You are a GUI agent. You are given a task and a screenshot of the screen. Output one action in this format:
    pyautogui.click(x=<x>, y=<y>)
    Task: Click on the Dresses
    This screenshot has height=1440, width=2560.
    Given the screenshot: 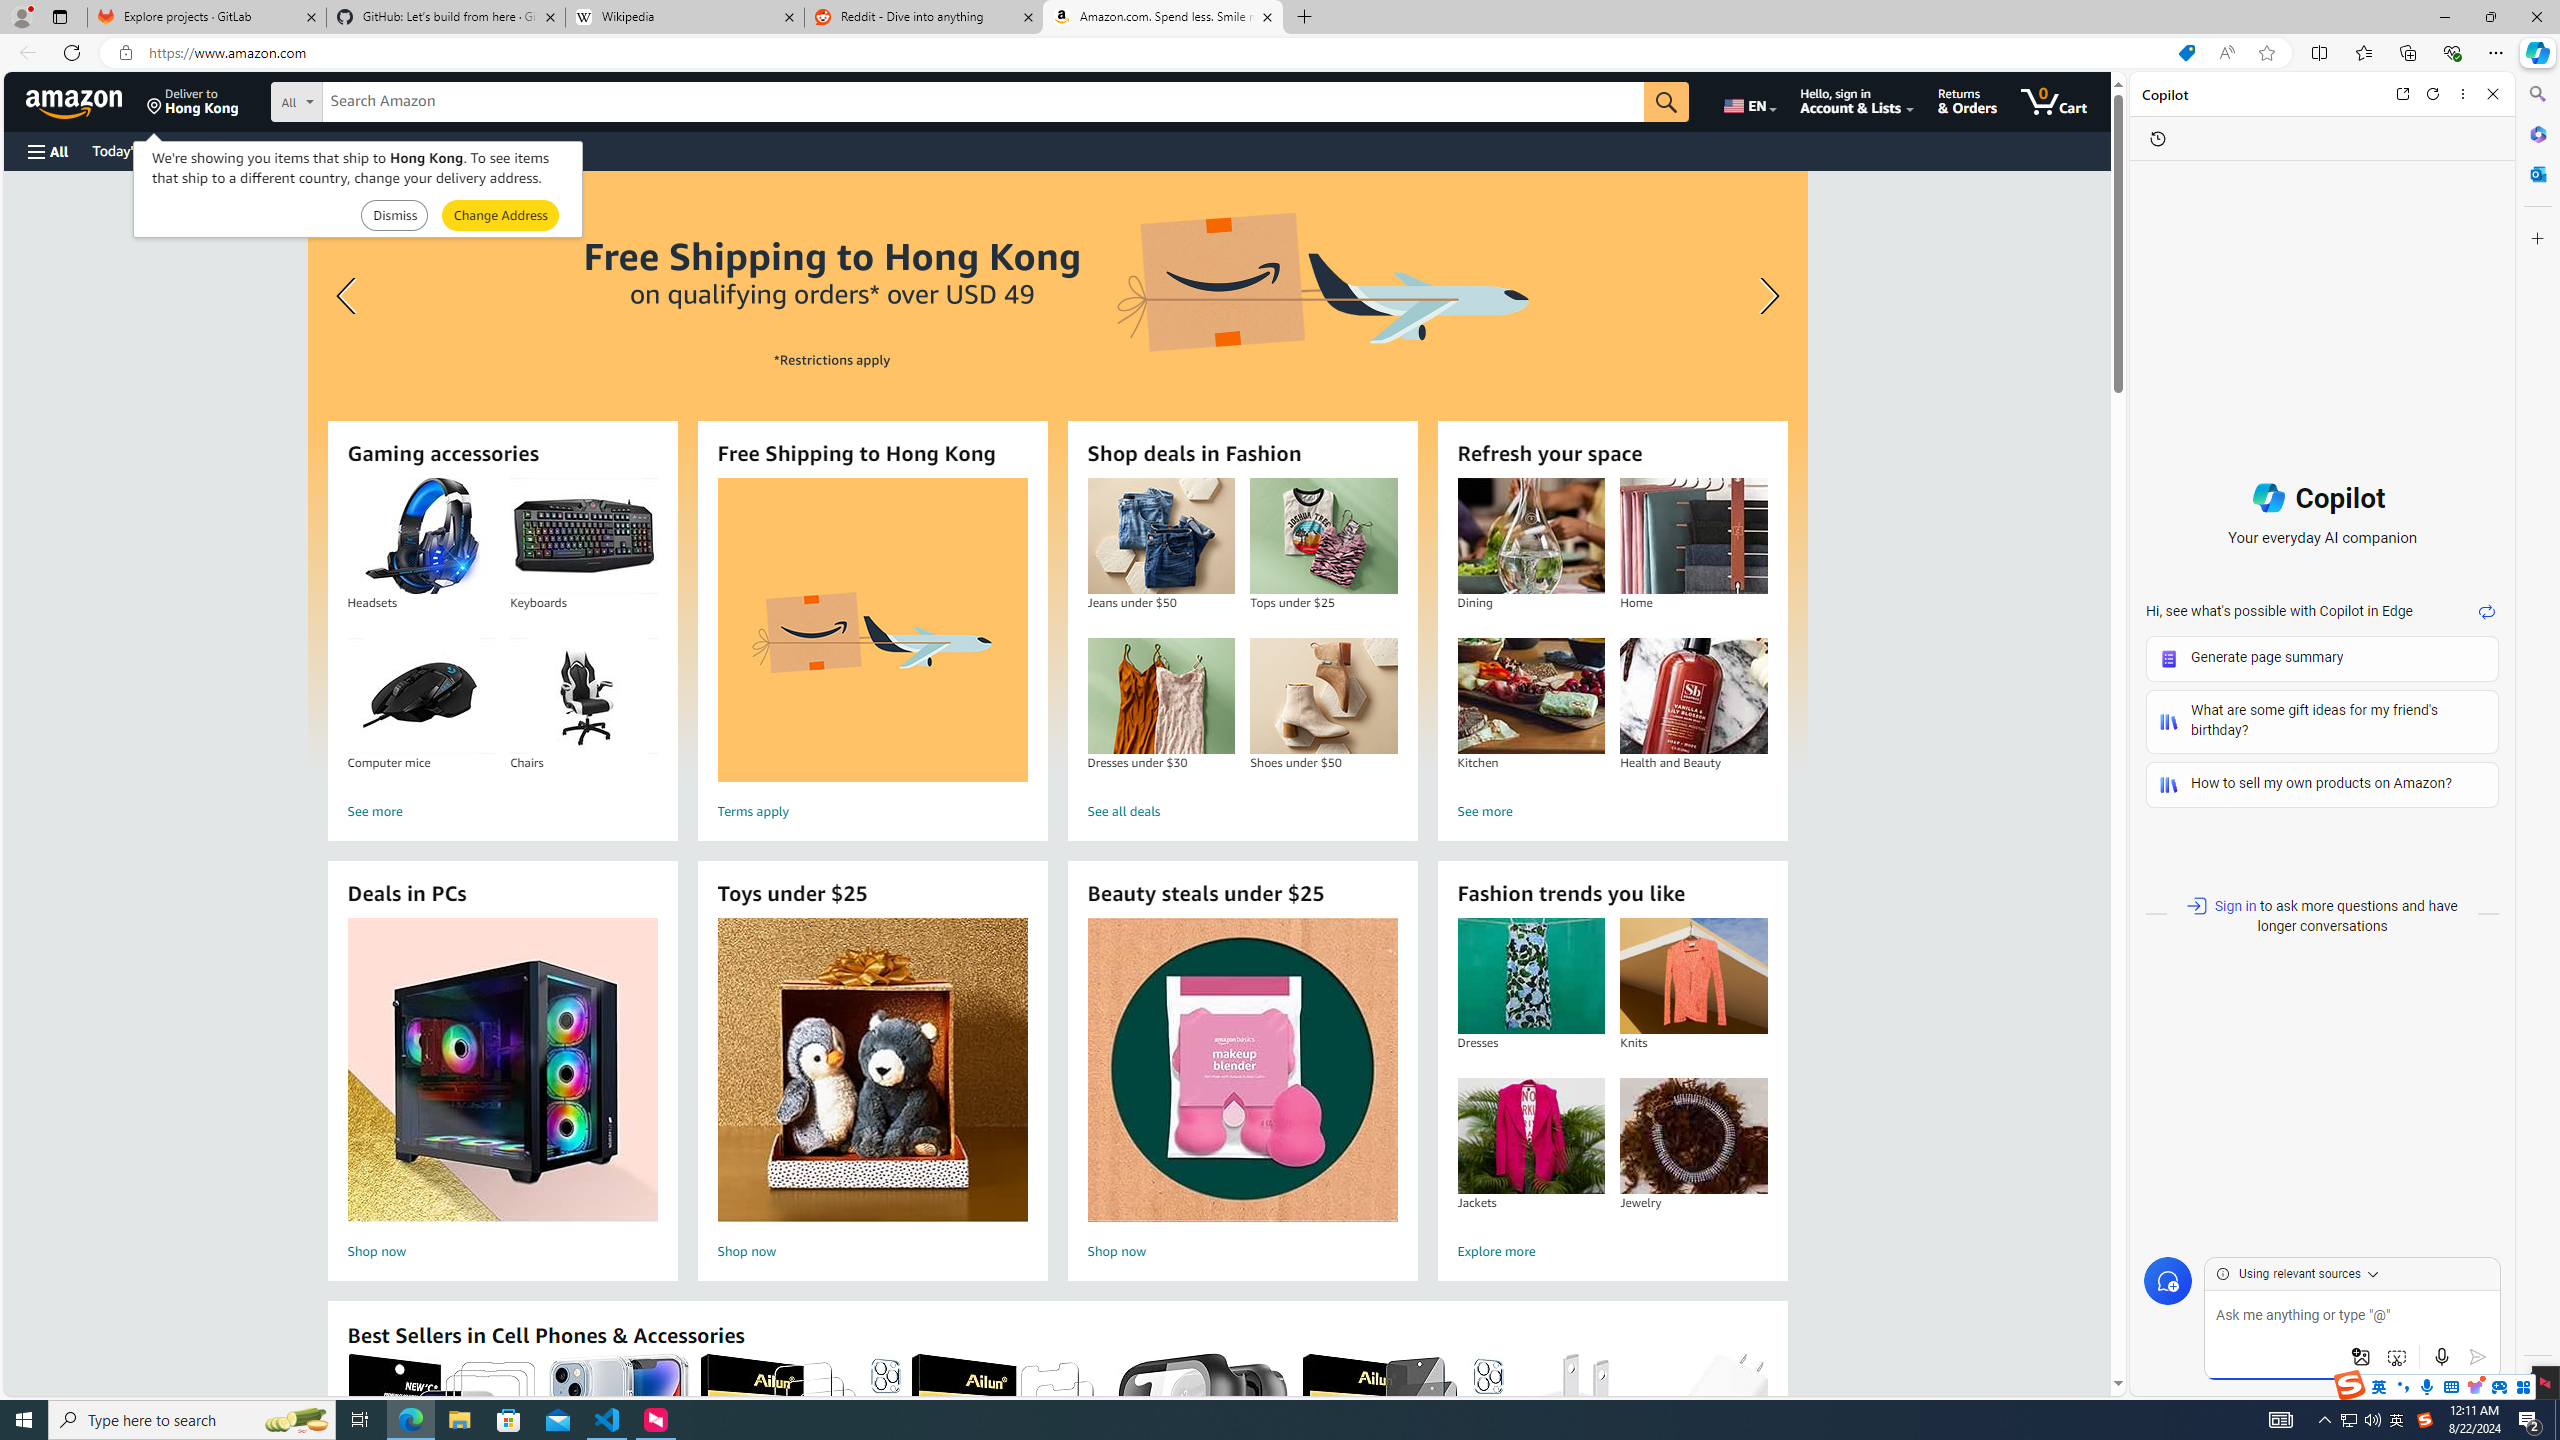 What is the action you would take?
    pyautogui.click(x=1530, y=976)
    